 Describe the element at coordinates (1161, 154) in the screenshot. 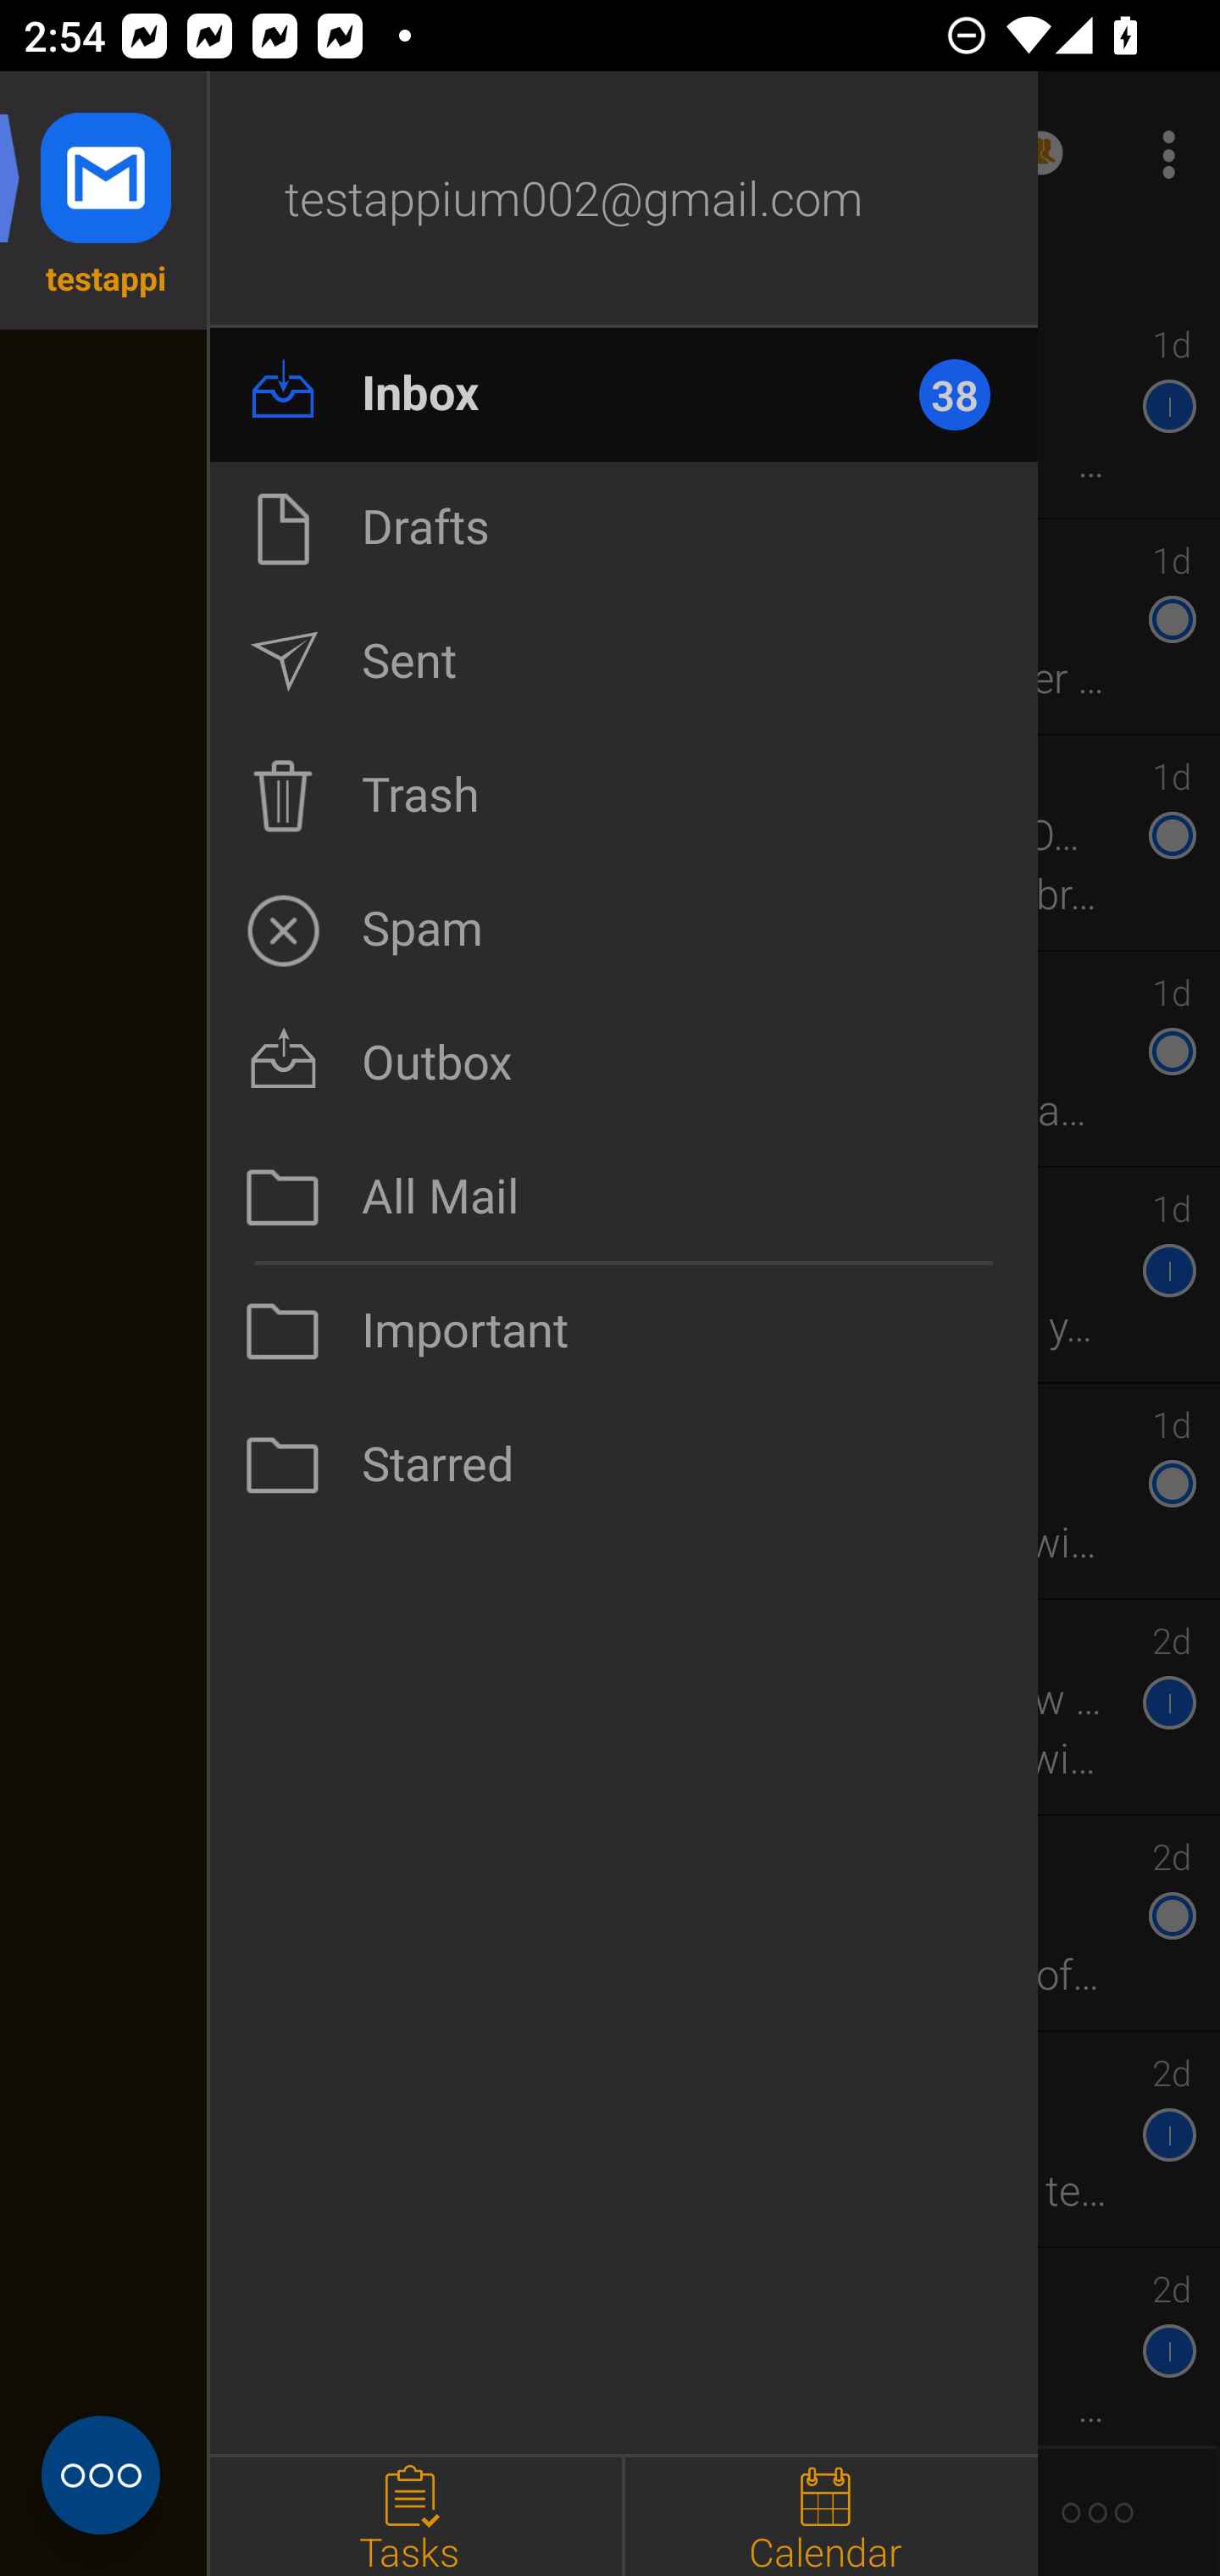

I see `More Options` at that location.